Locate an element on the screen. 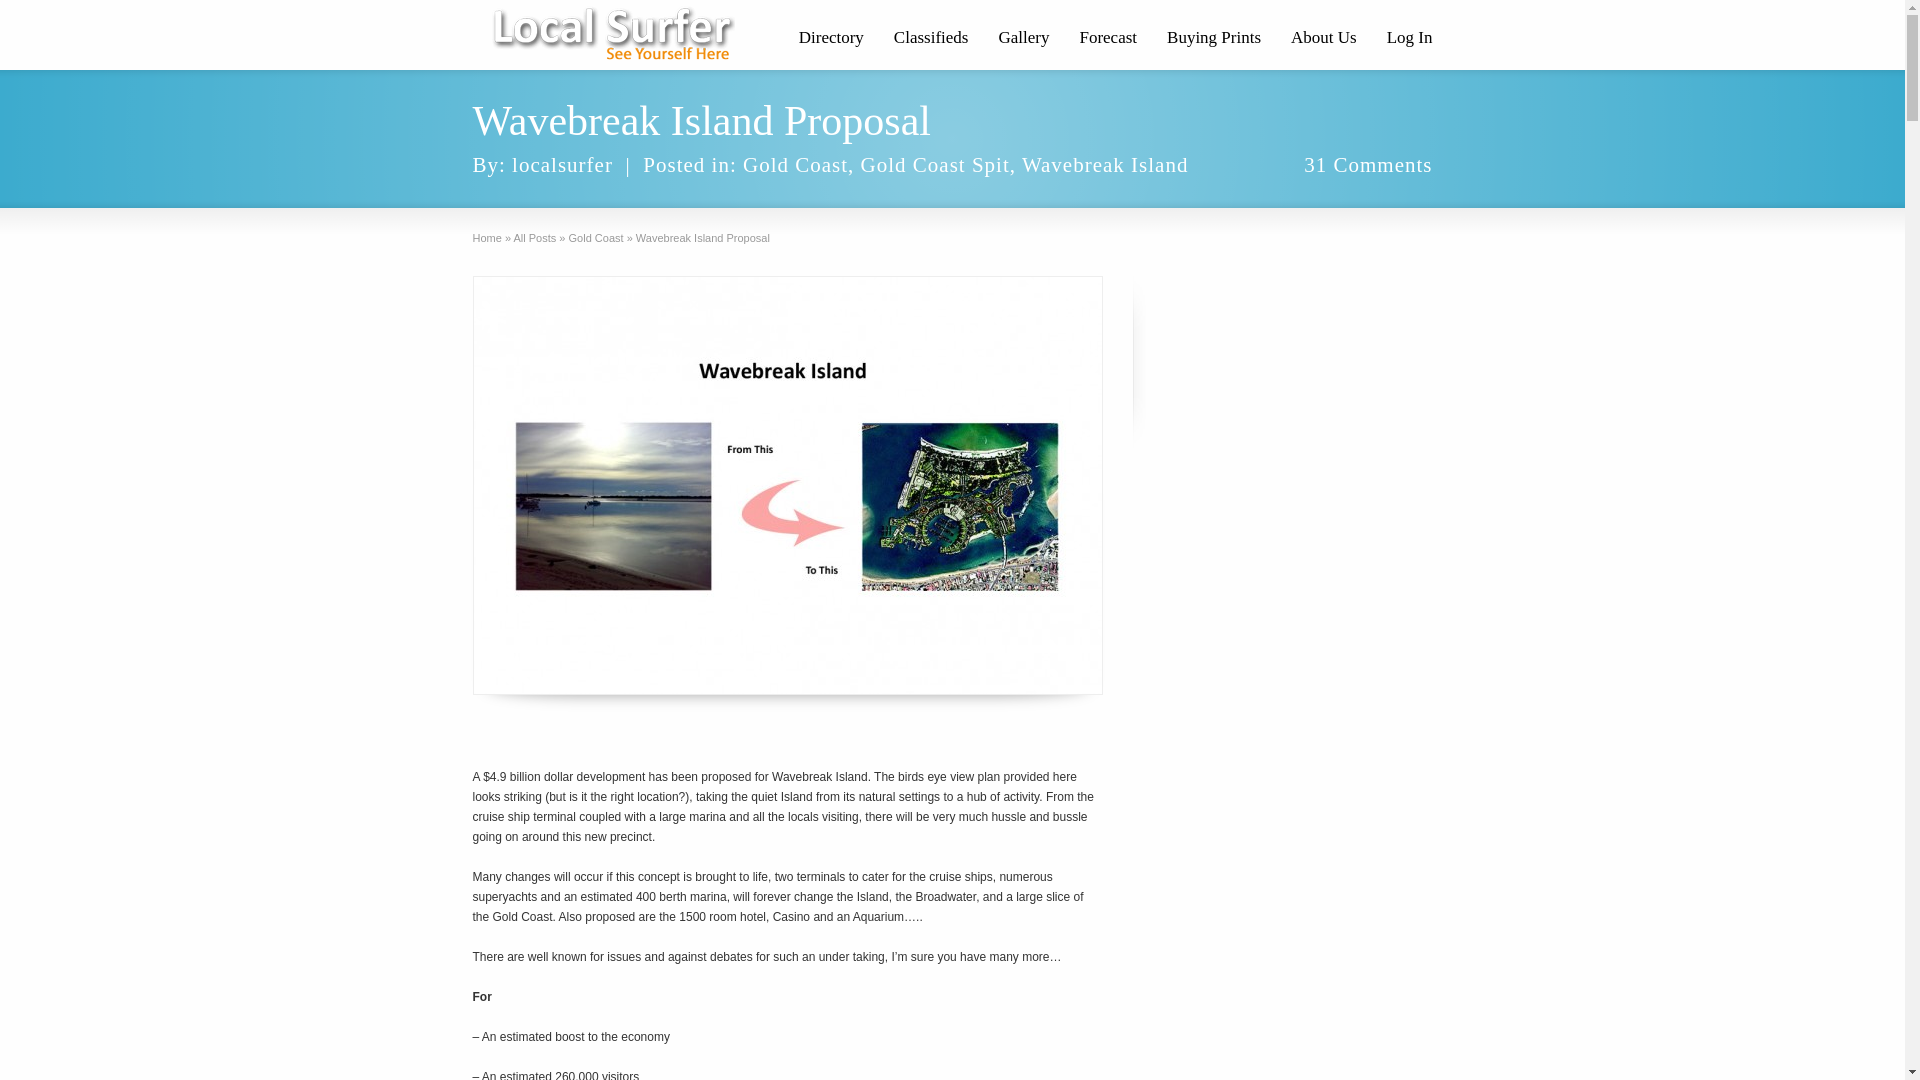  All Posts is located at coordinates (534, 238).